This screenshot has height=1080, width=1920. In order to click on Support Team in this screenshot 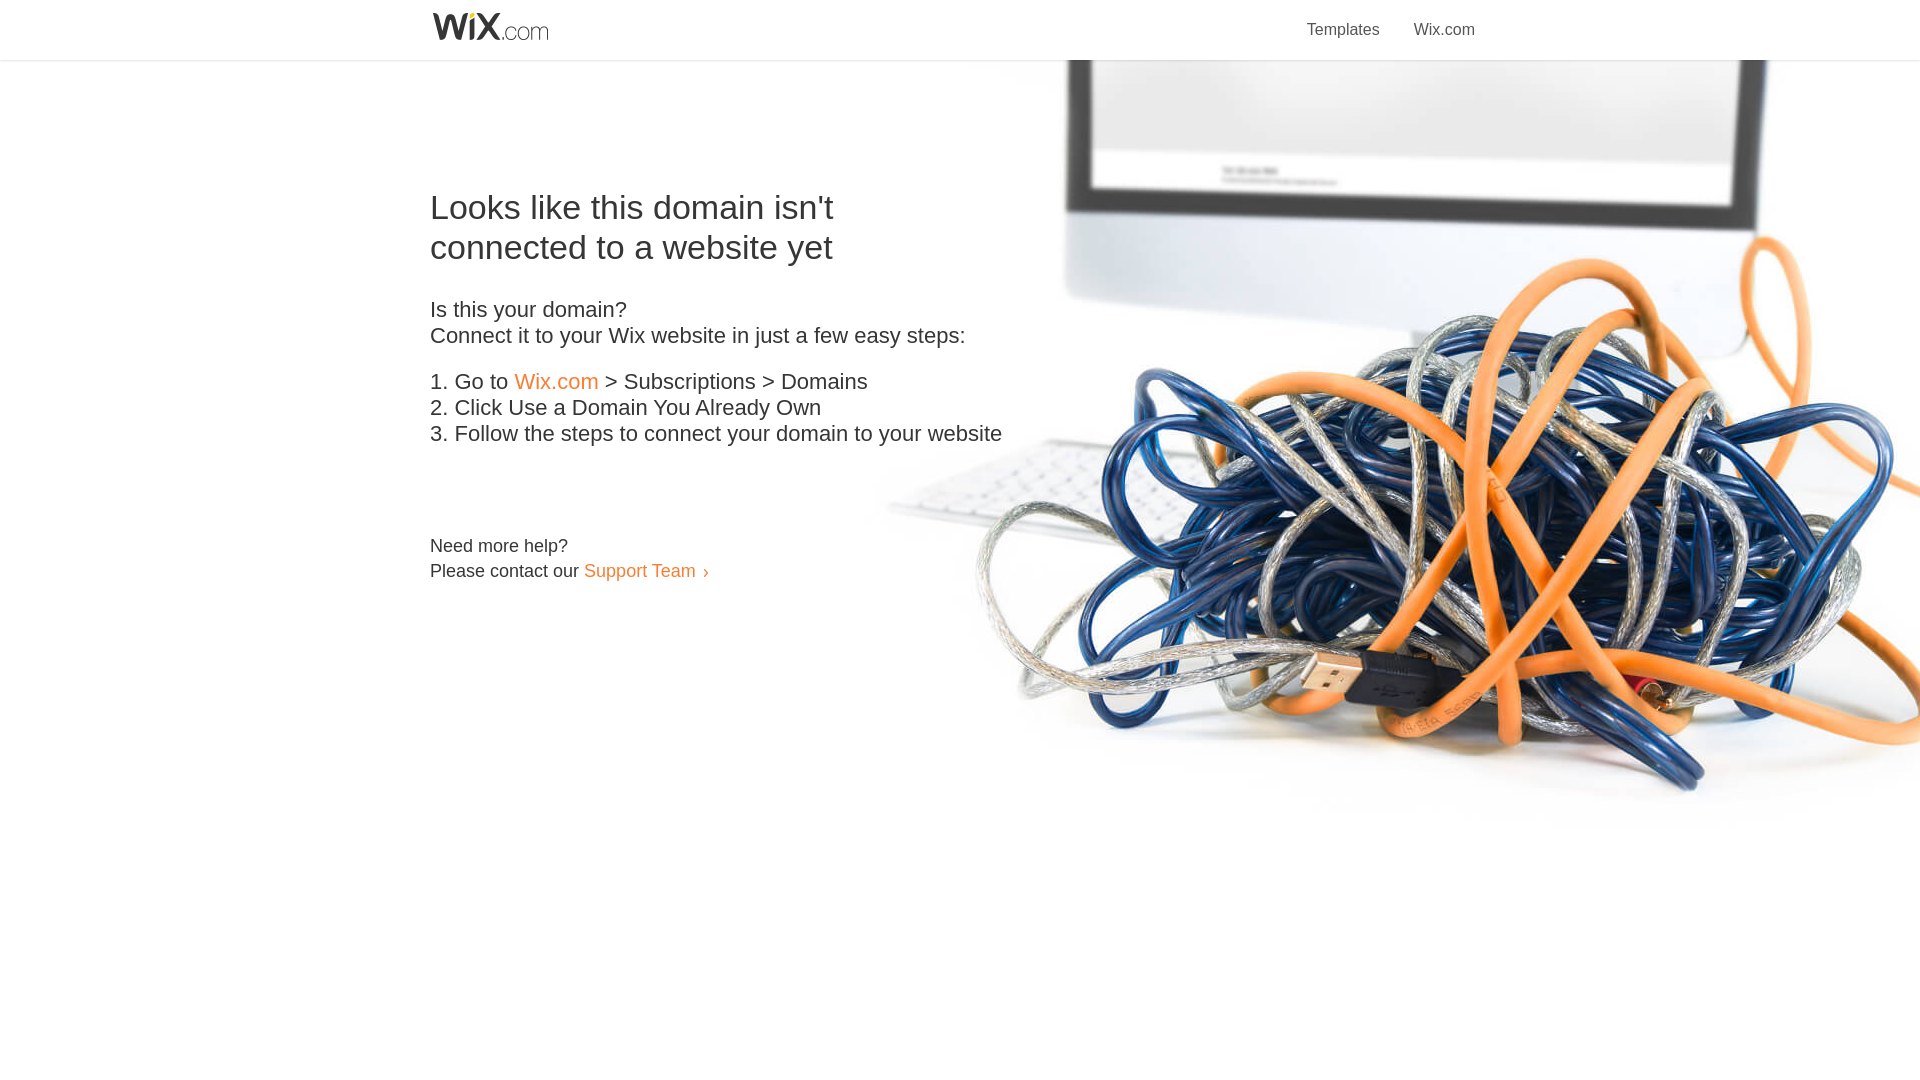, I will do `click(639, 570)`.